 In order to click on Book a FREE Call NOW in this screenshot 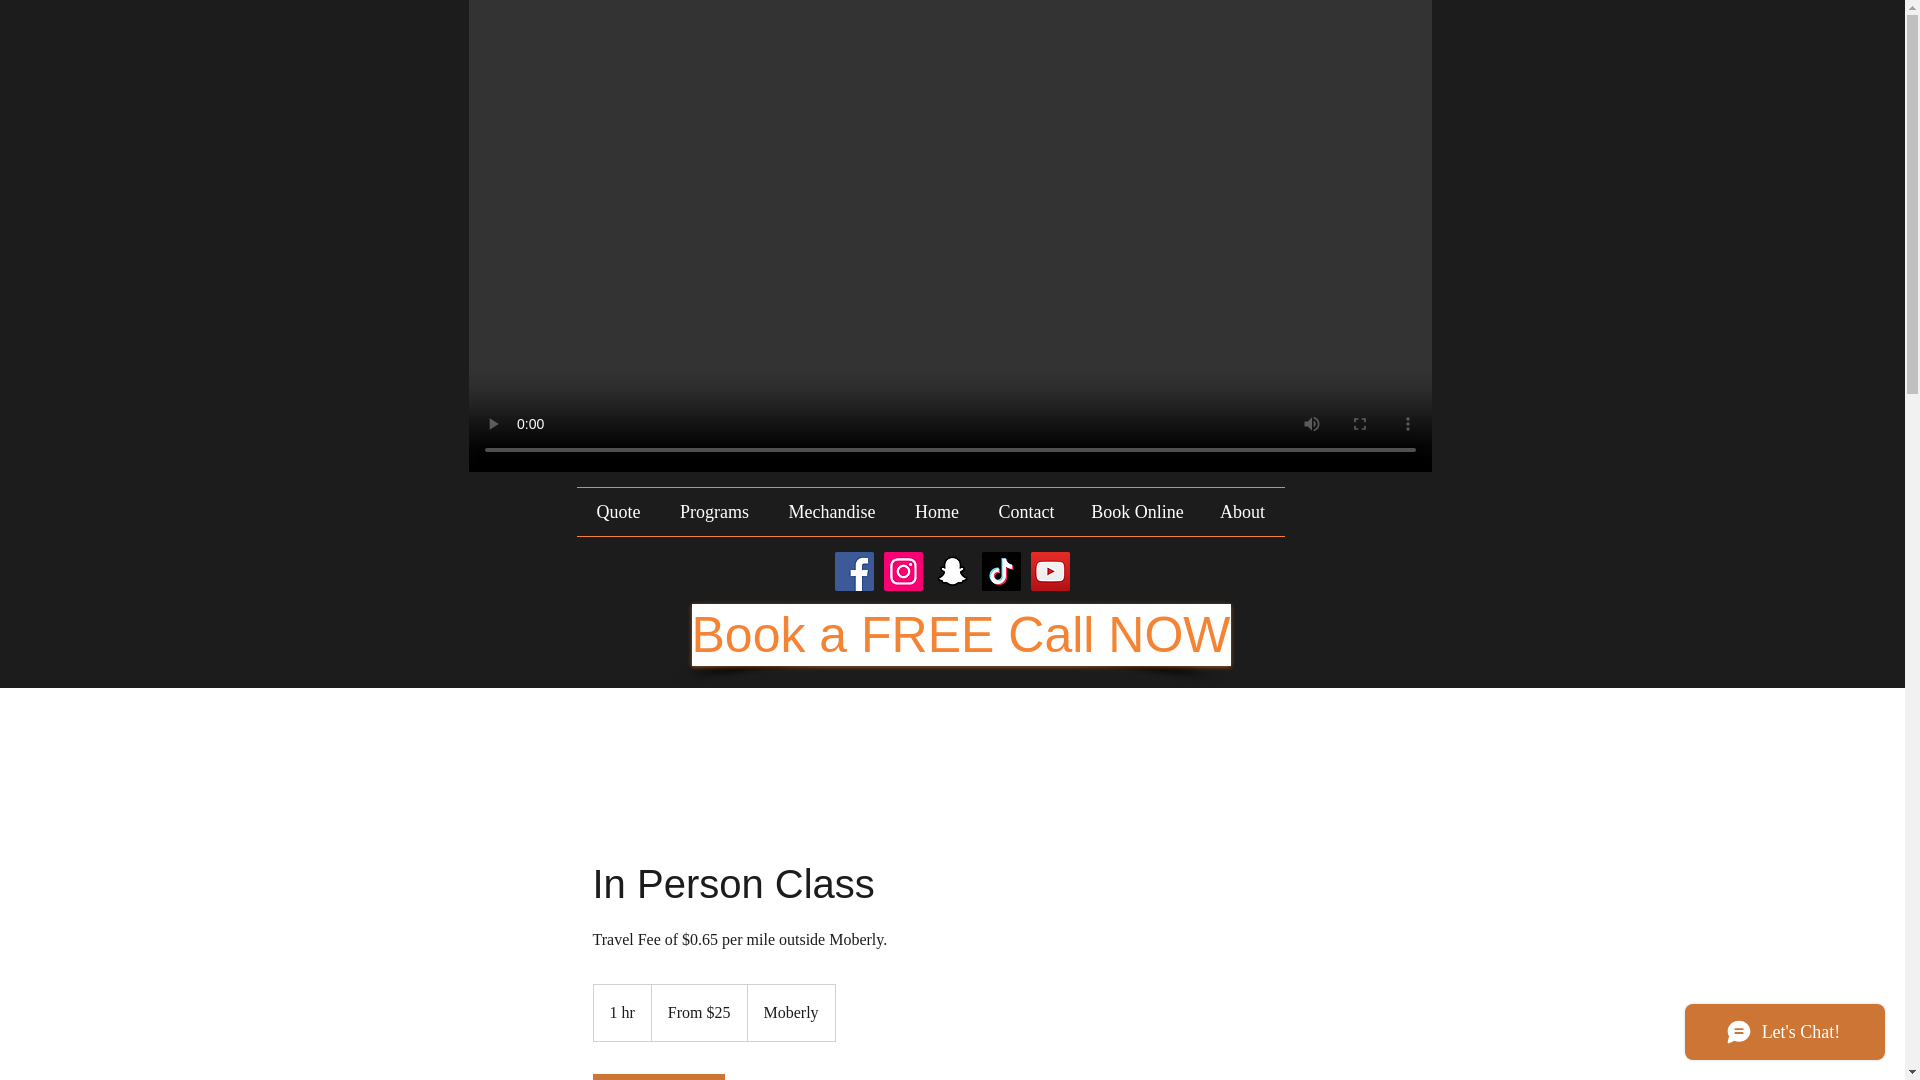, I will do `click(960, 634)`.